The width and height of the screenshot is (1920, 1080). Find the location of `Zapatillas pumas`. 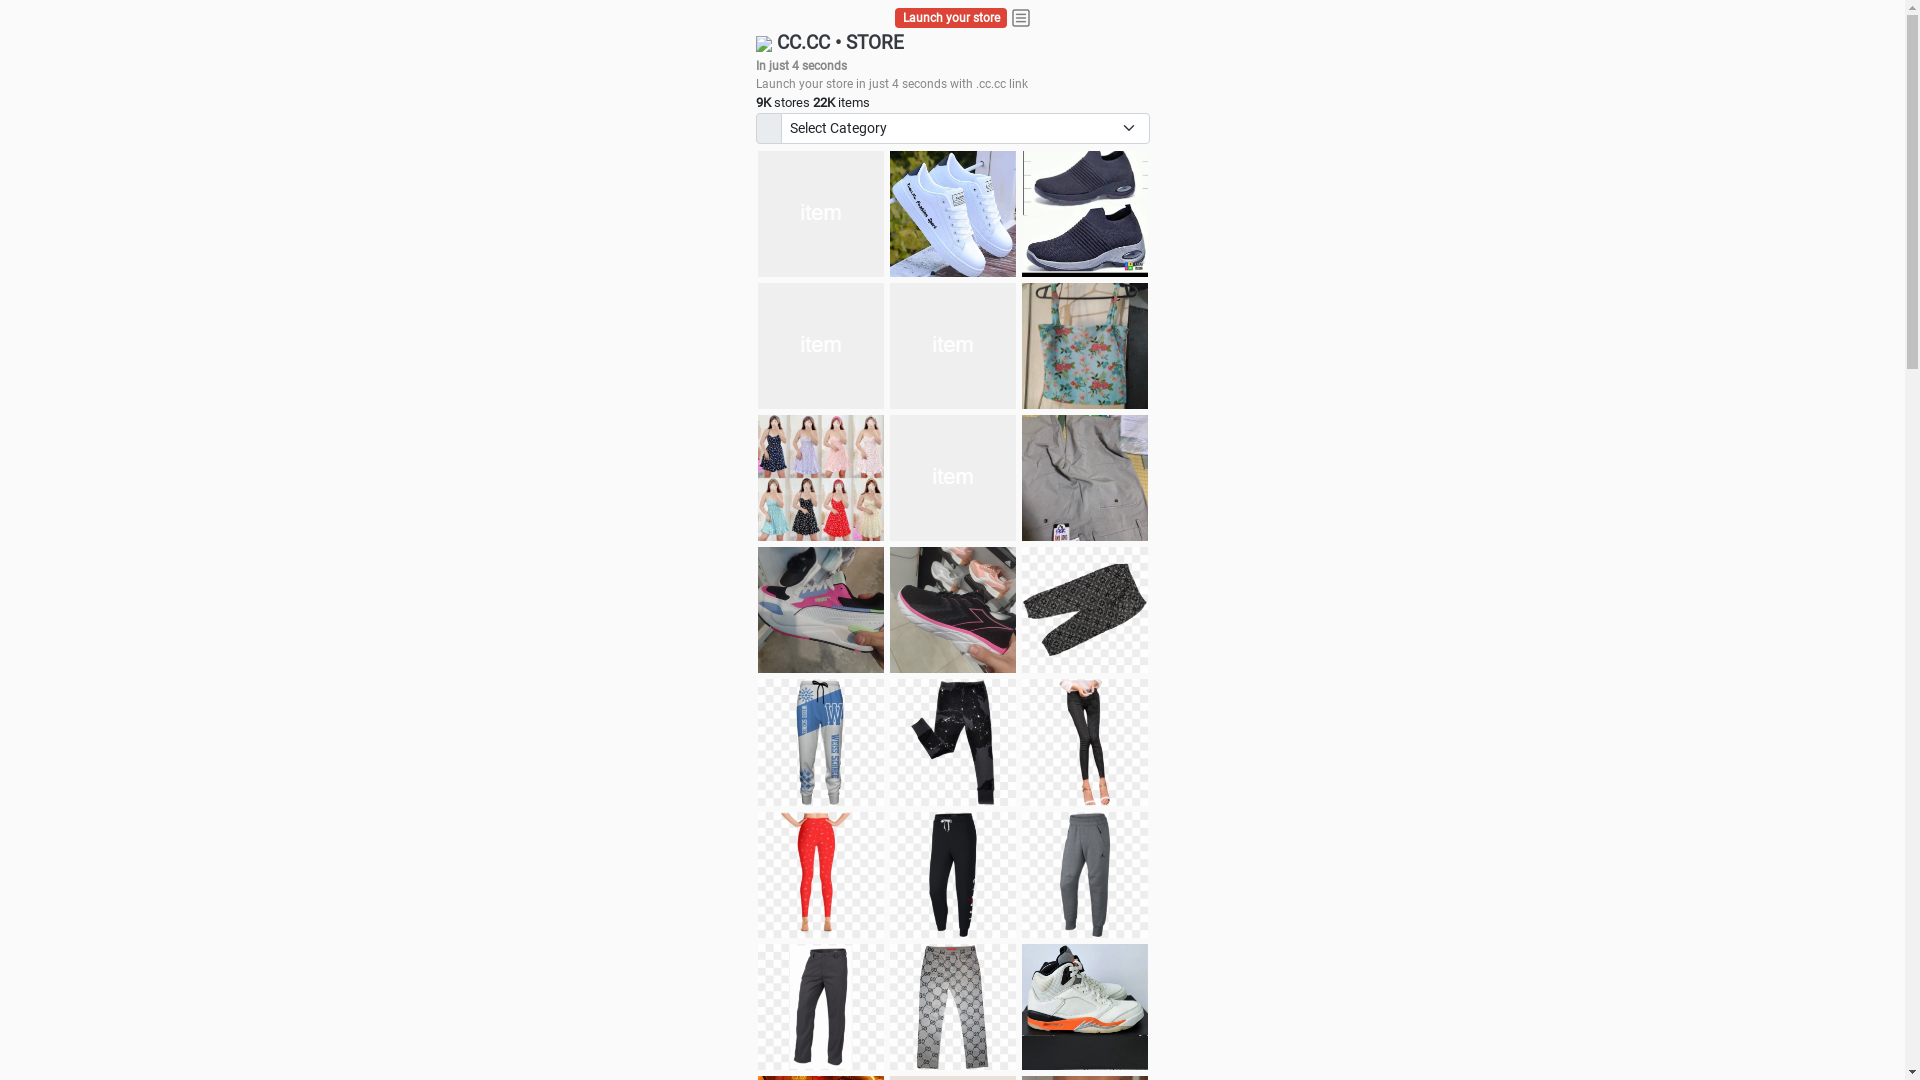

Zapatillas pumas is located at coordinates (821, 610).